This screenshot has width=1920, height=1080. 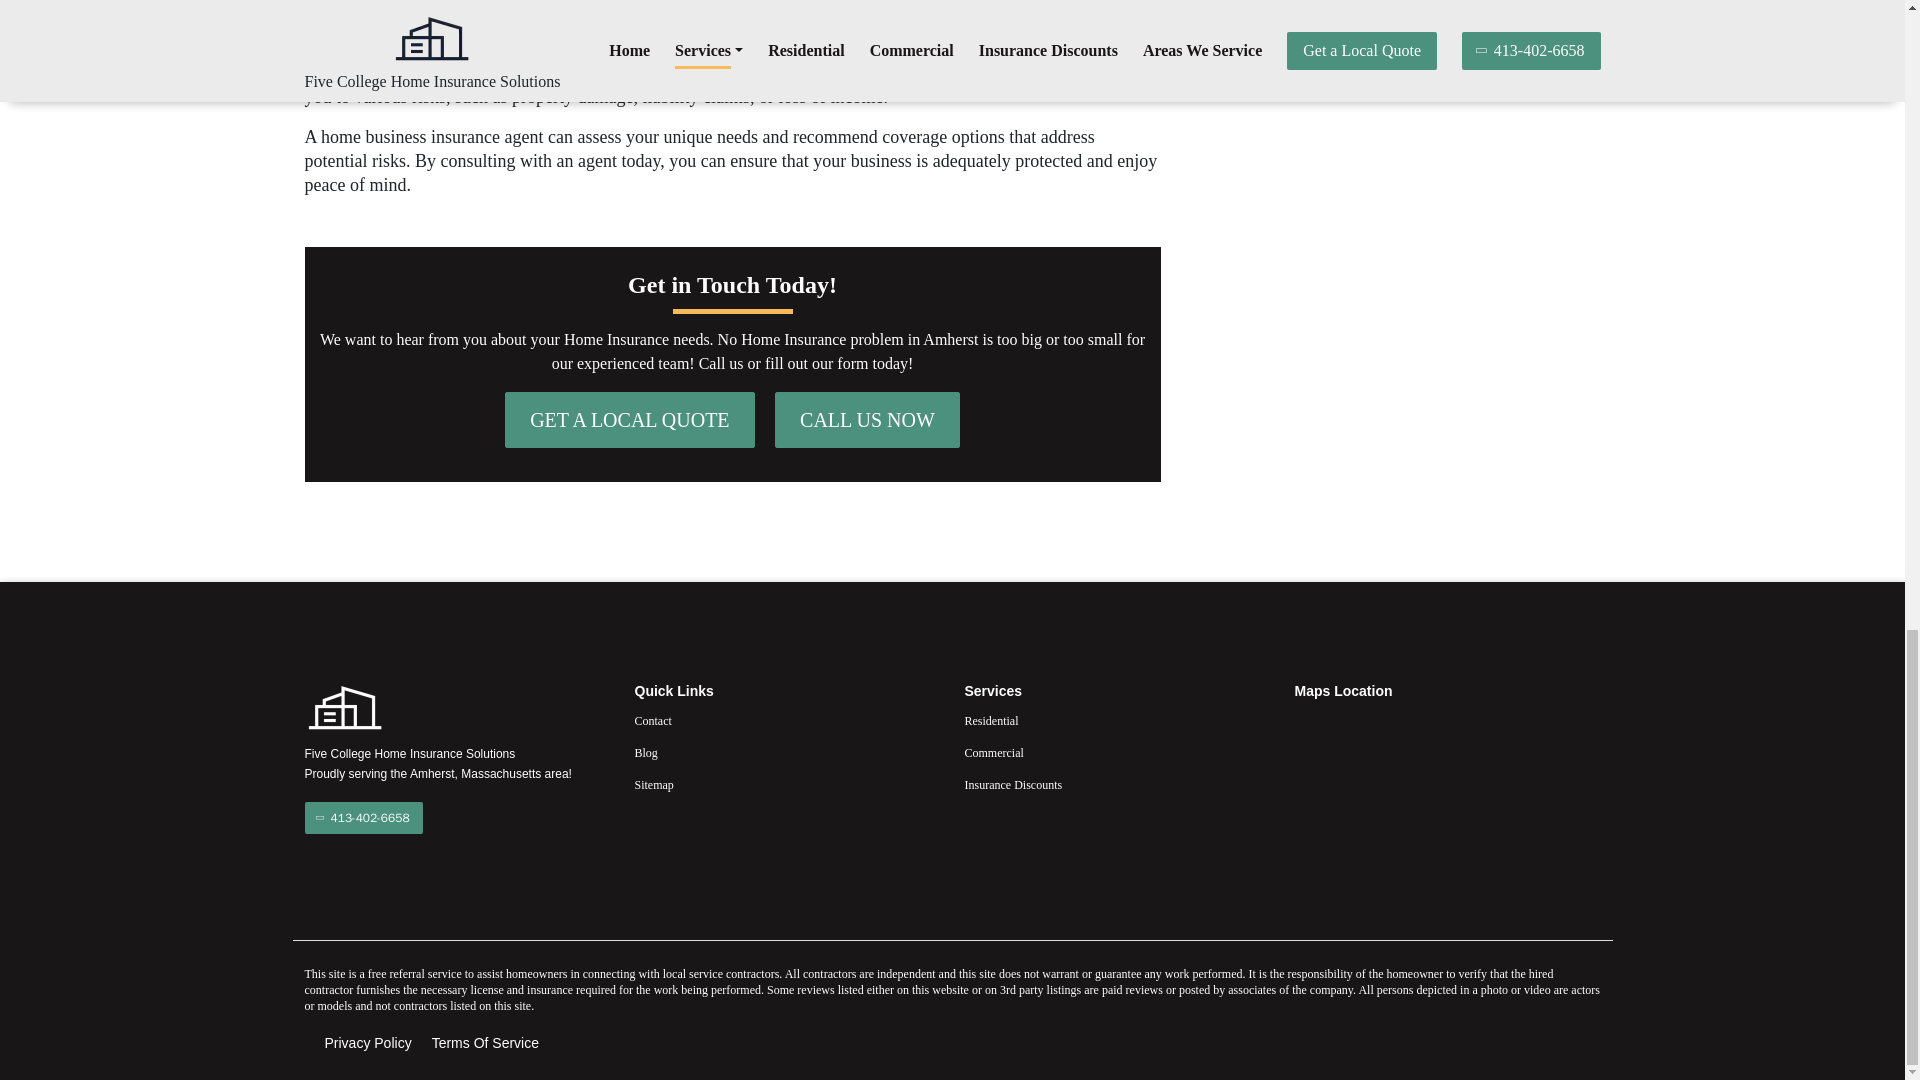 I want to click on Contact, so click(x=786, y=720).